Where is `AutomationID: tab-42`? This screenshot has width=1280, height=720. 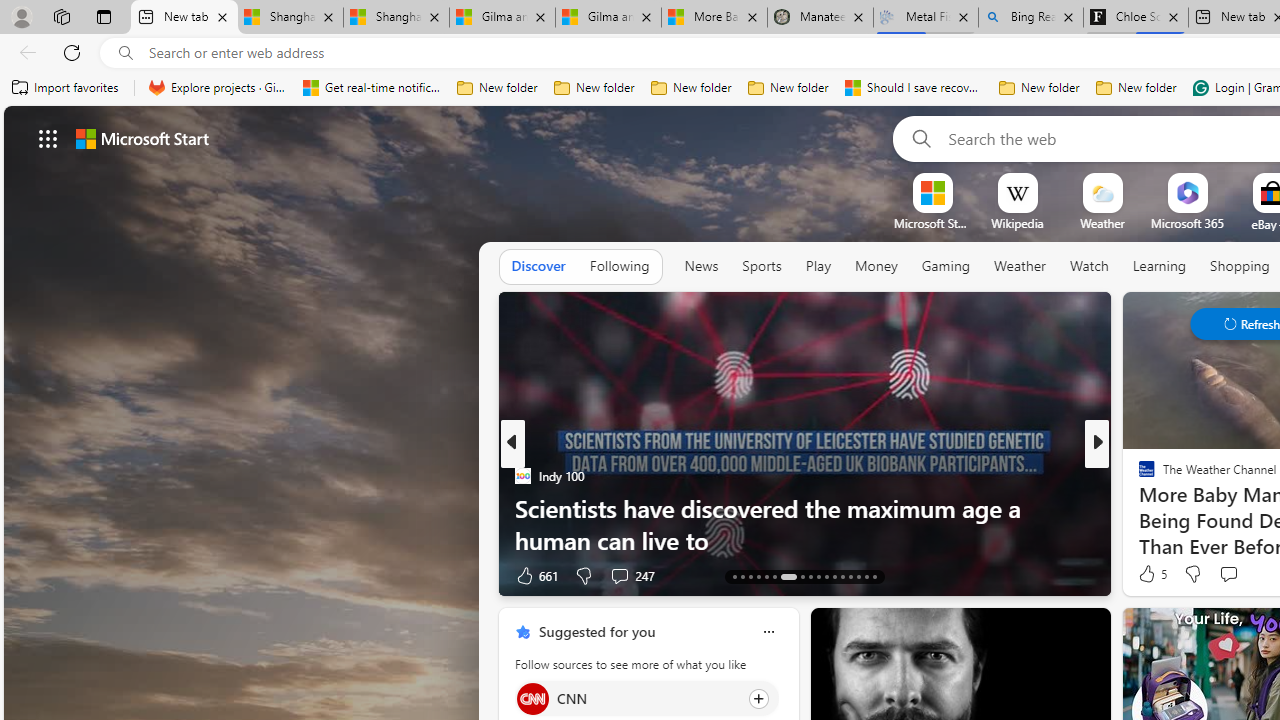 AutomationID: tab-42 is located at coordinates (874, 576).